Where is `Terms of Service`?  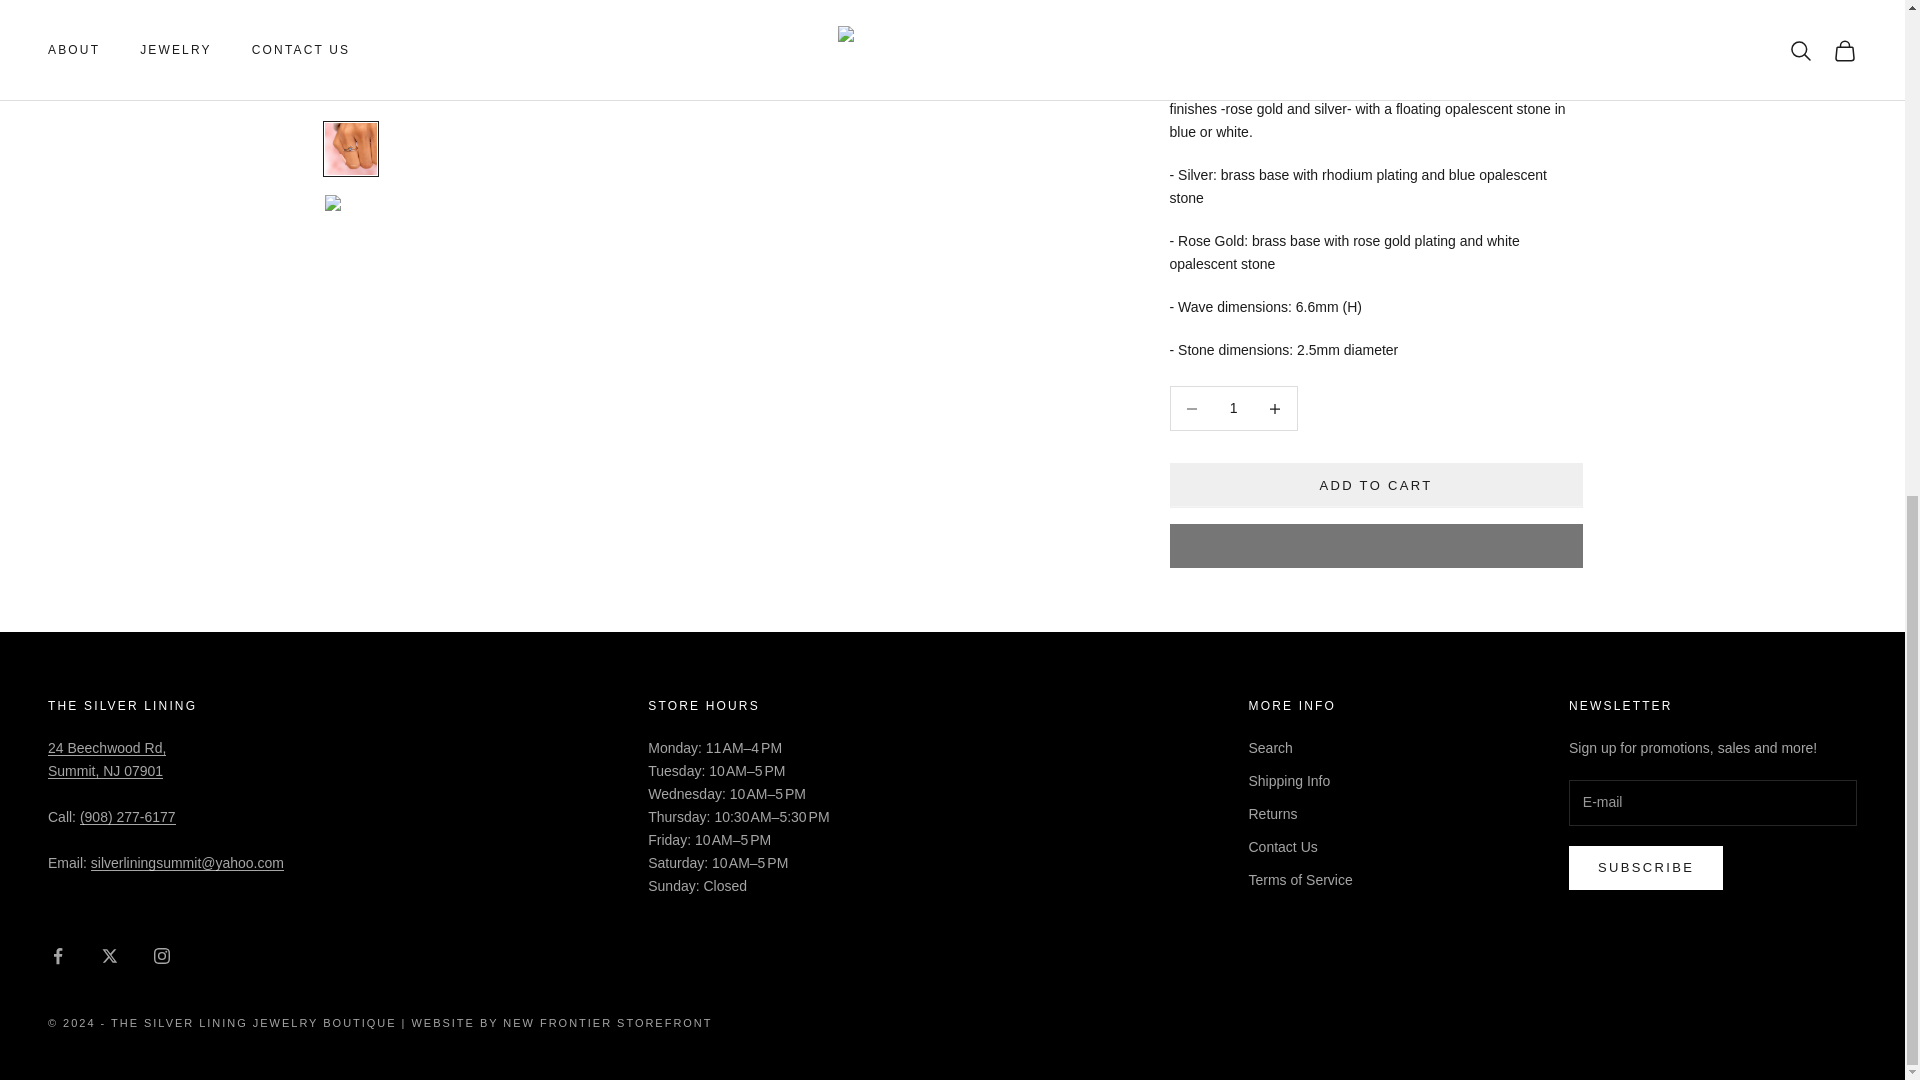 Terms of Service is located at coordinates (1300, 879).